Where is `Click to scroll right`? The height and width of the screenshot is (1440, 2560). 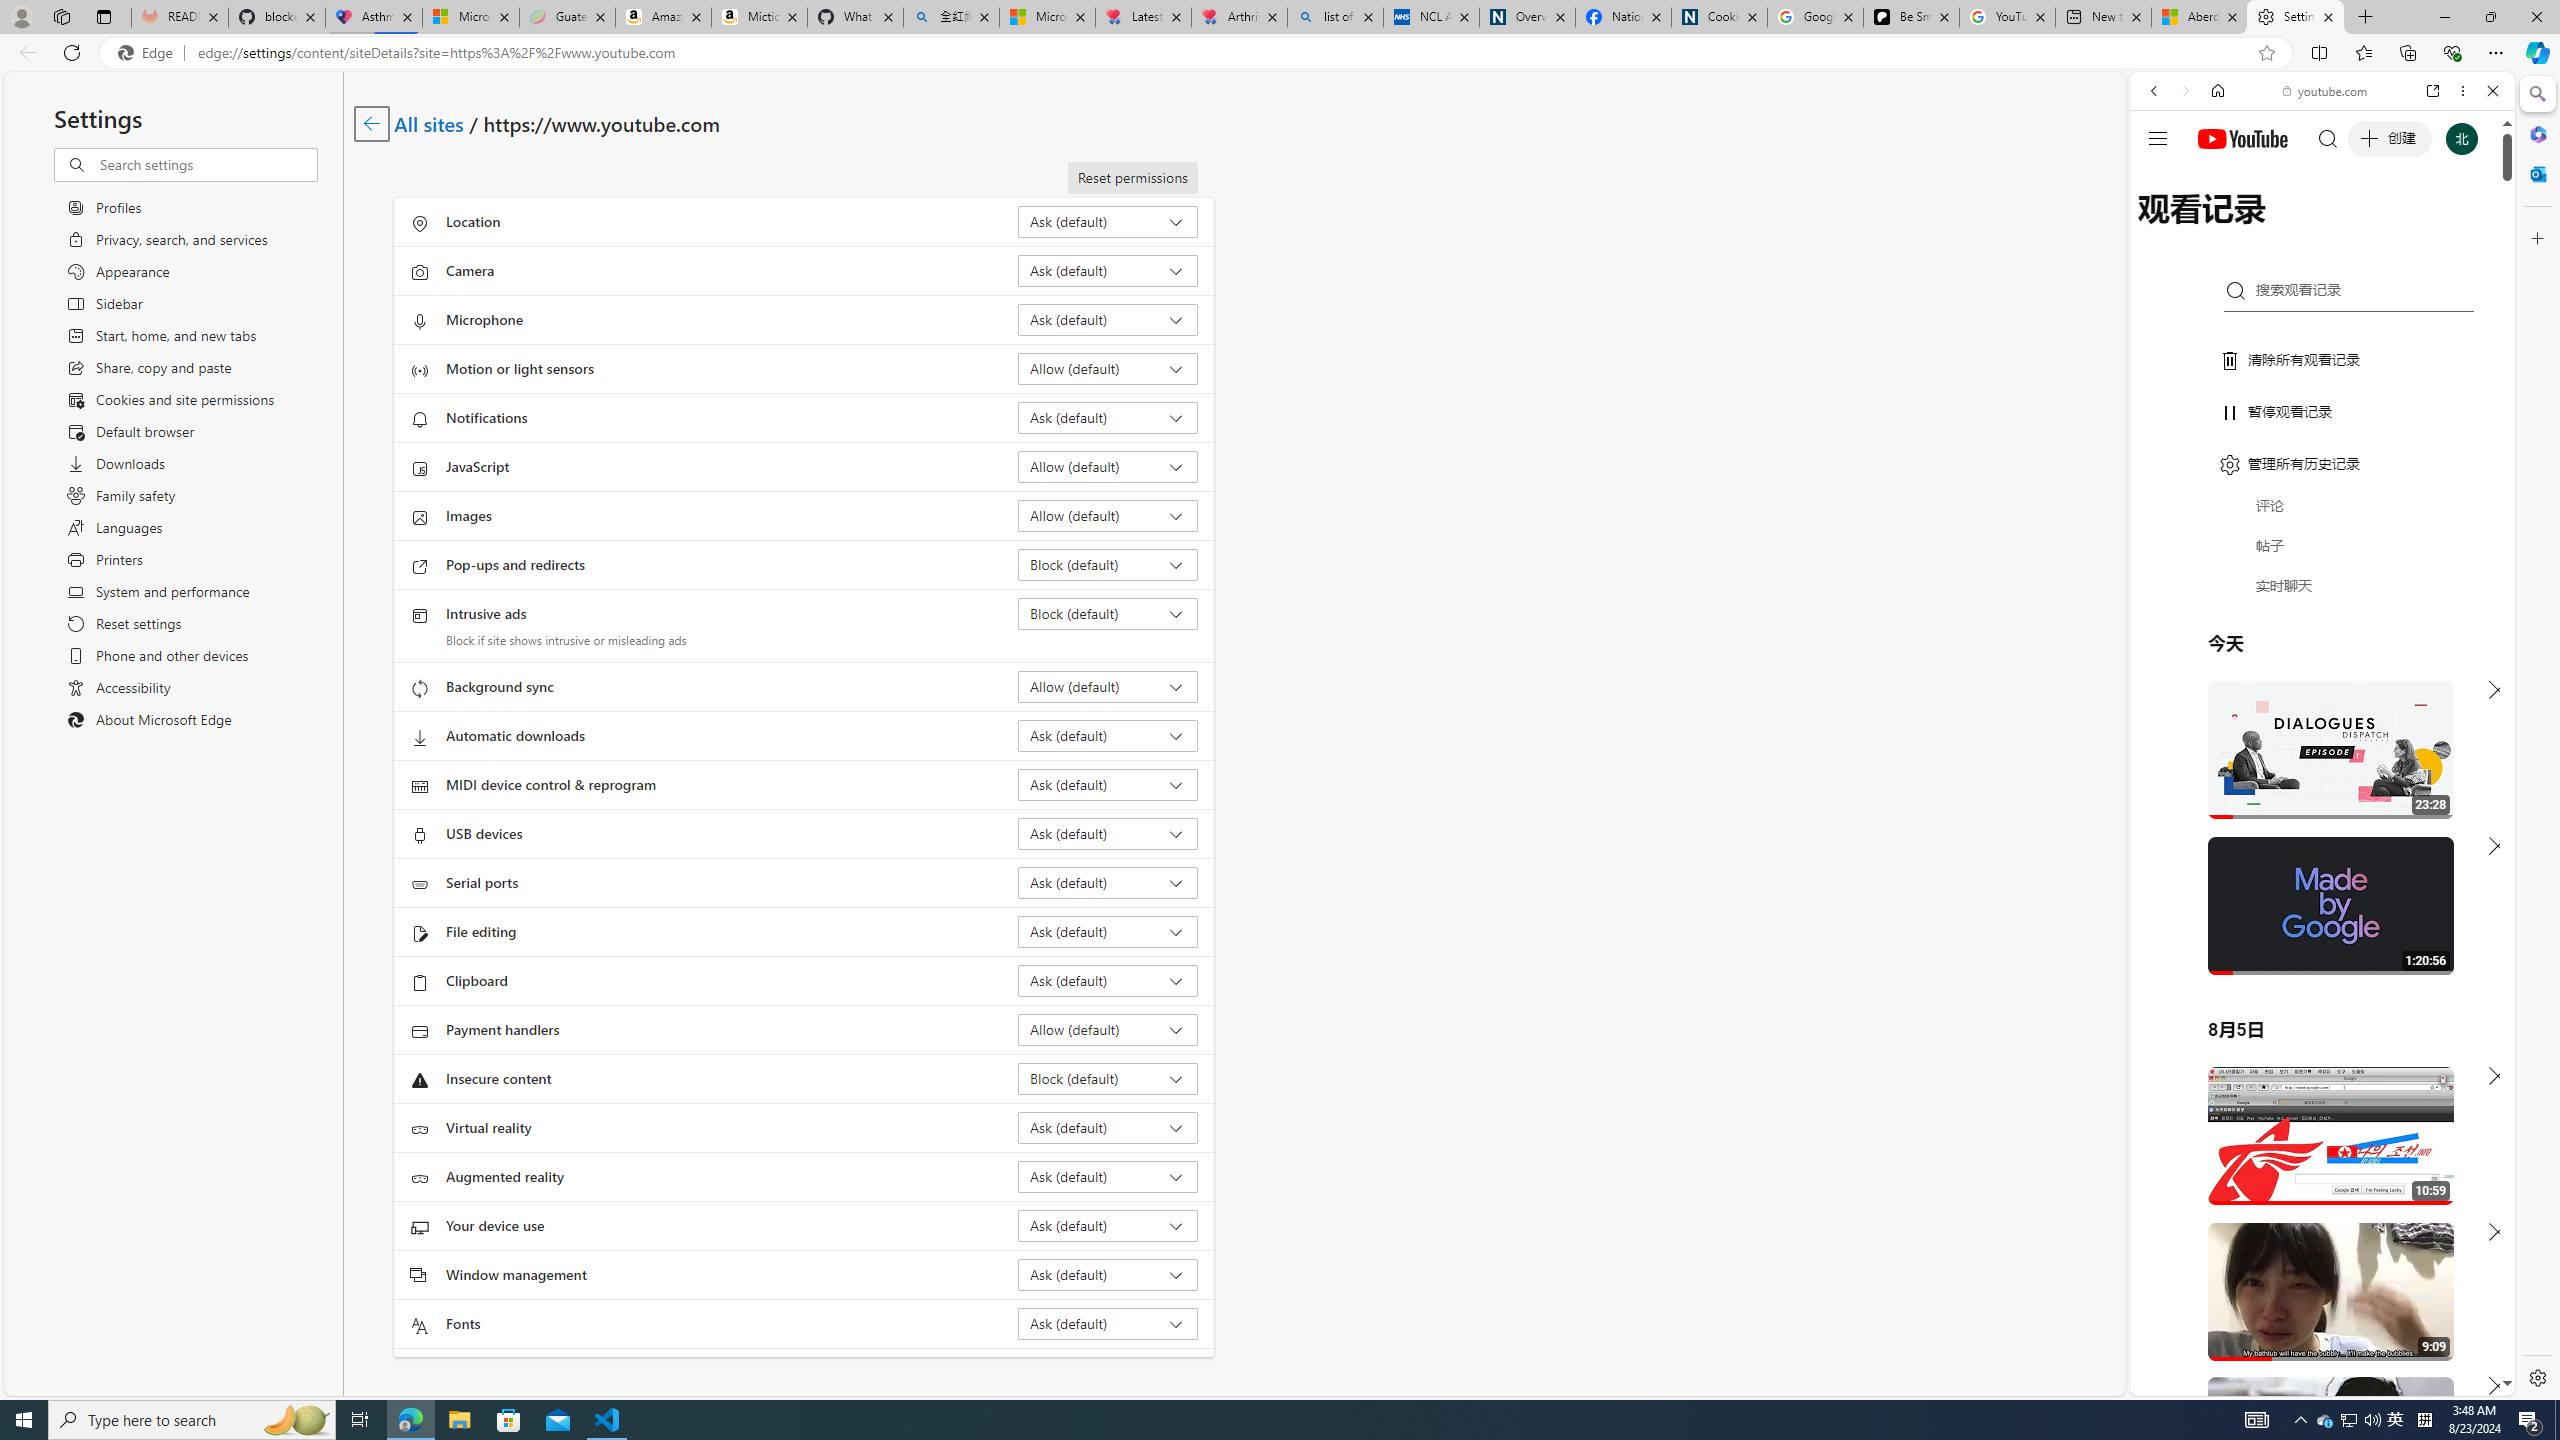 Click to scroll right is located at coordinates (2475, 803).